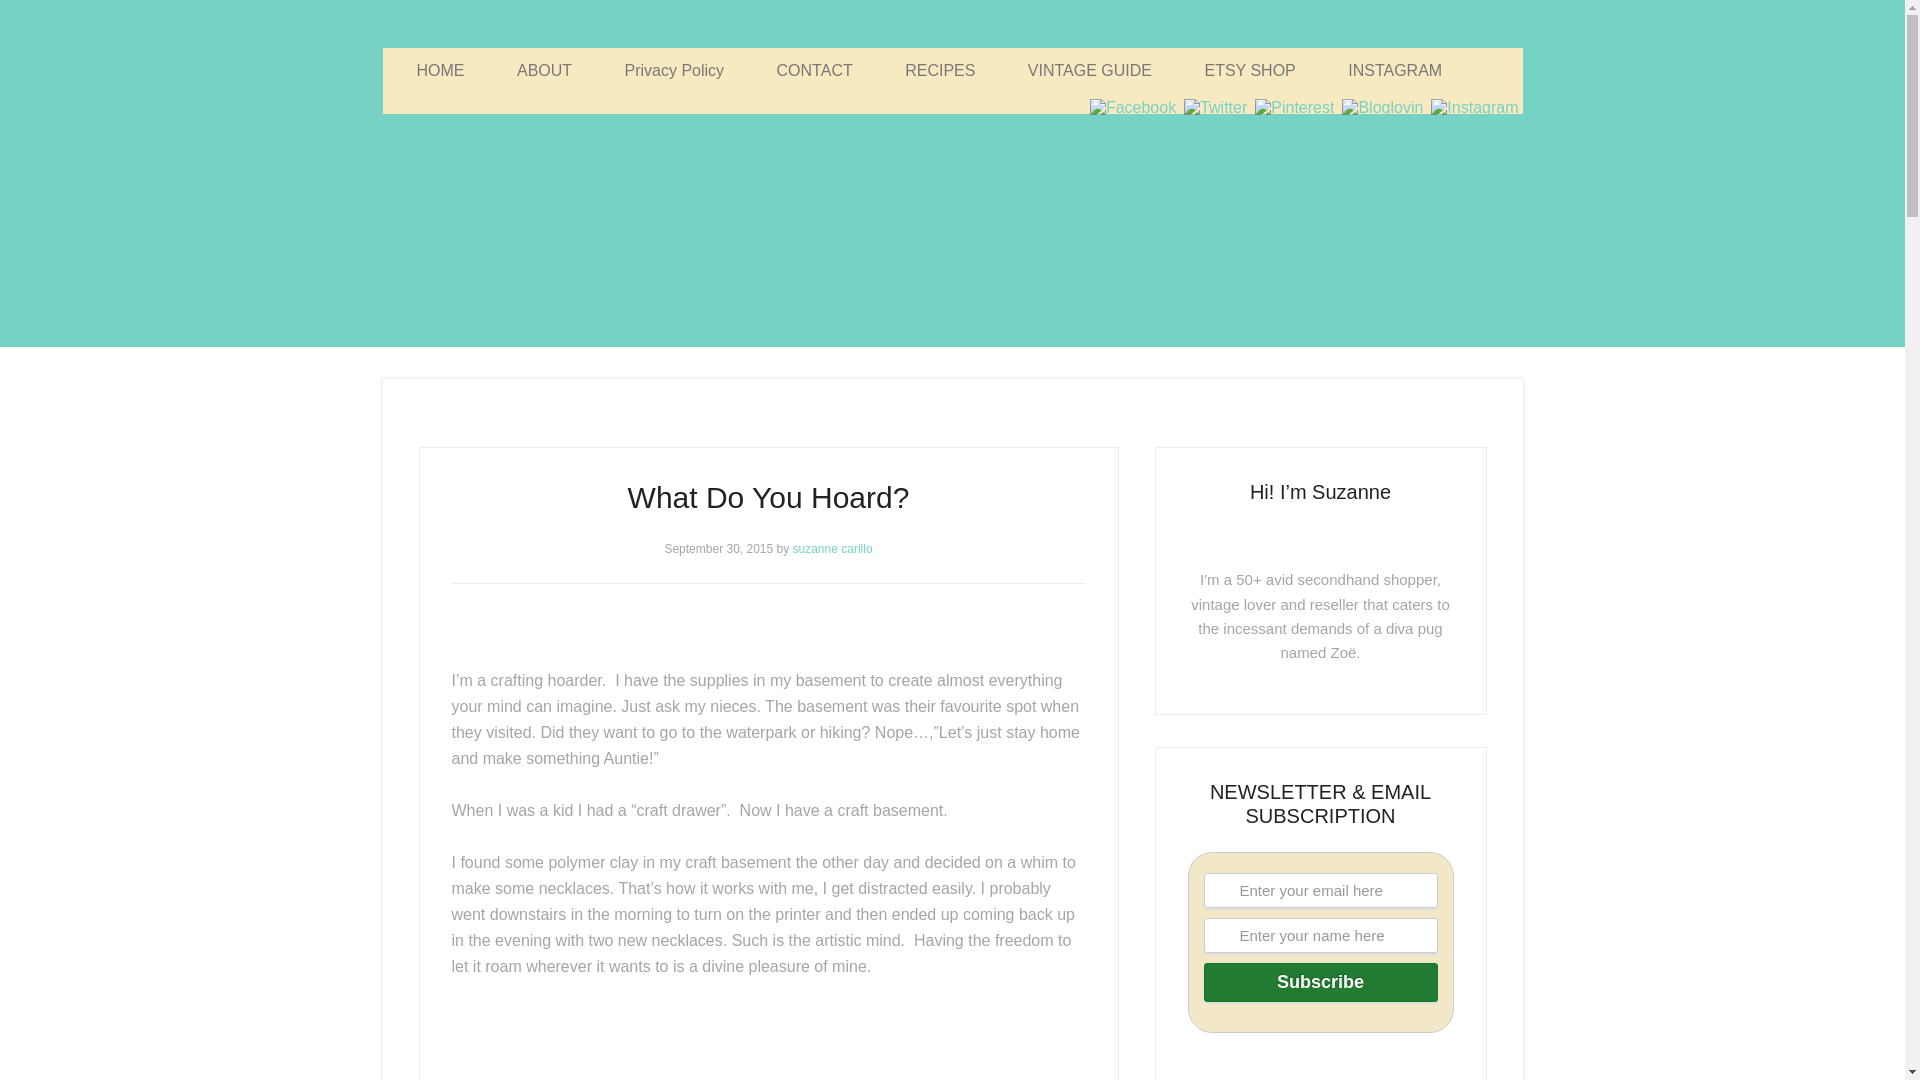  Describe the element at coordinates (1215, 108) in the screenshot. I see `Twitter` at that location.